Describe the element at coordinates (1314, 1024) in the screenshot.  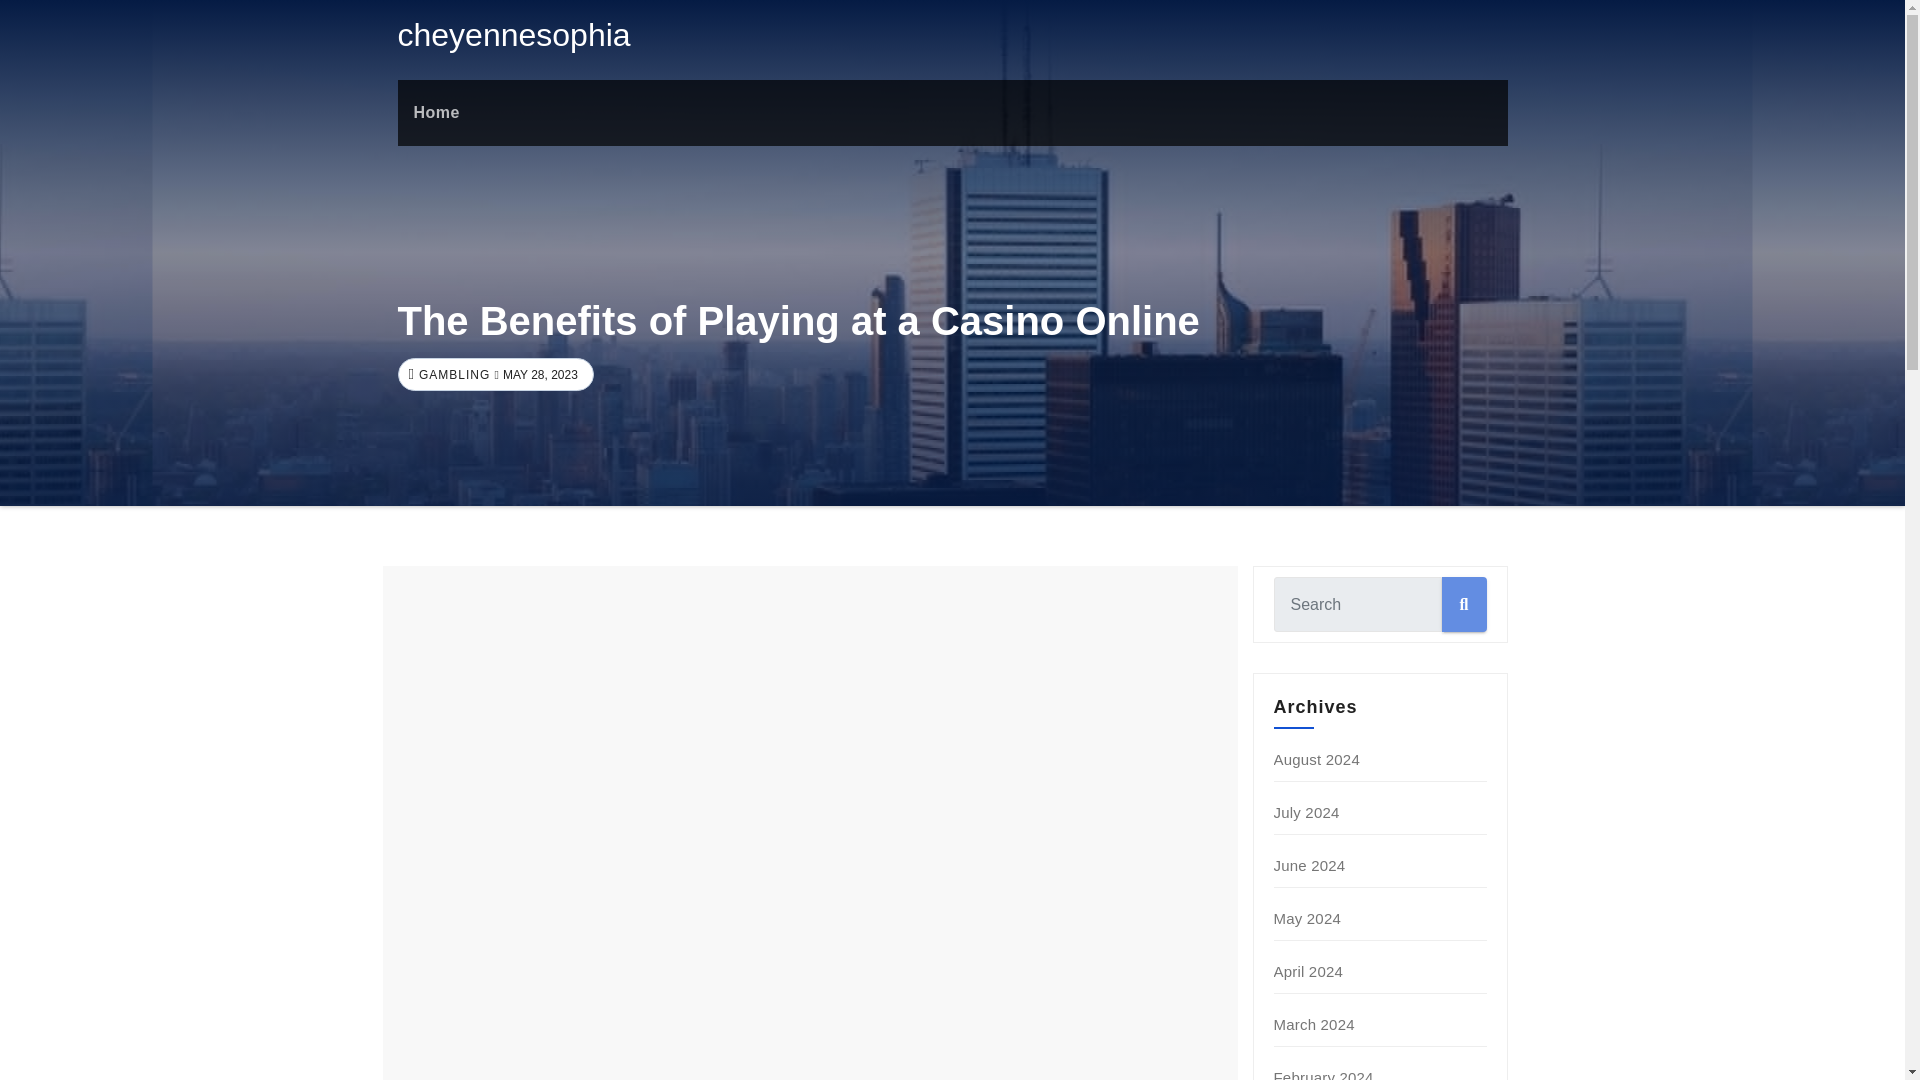
I see `March 2024` at that location.